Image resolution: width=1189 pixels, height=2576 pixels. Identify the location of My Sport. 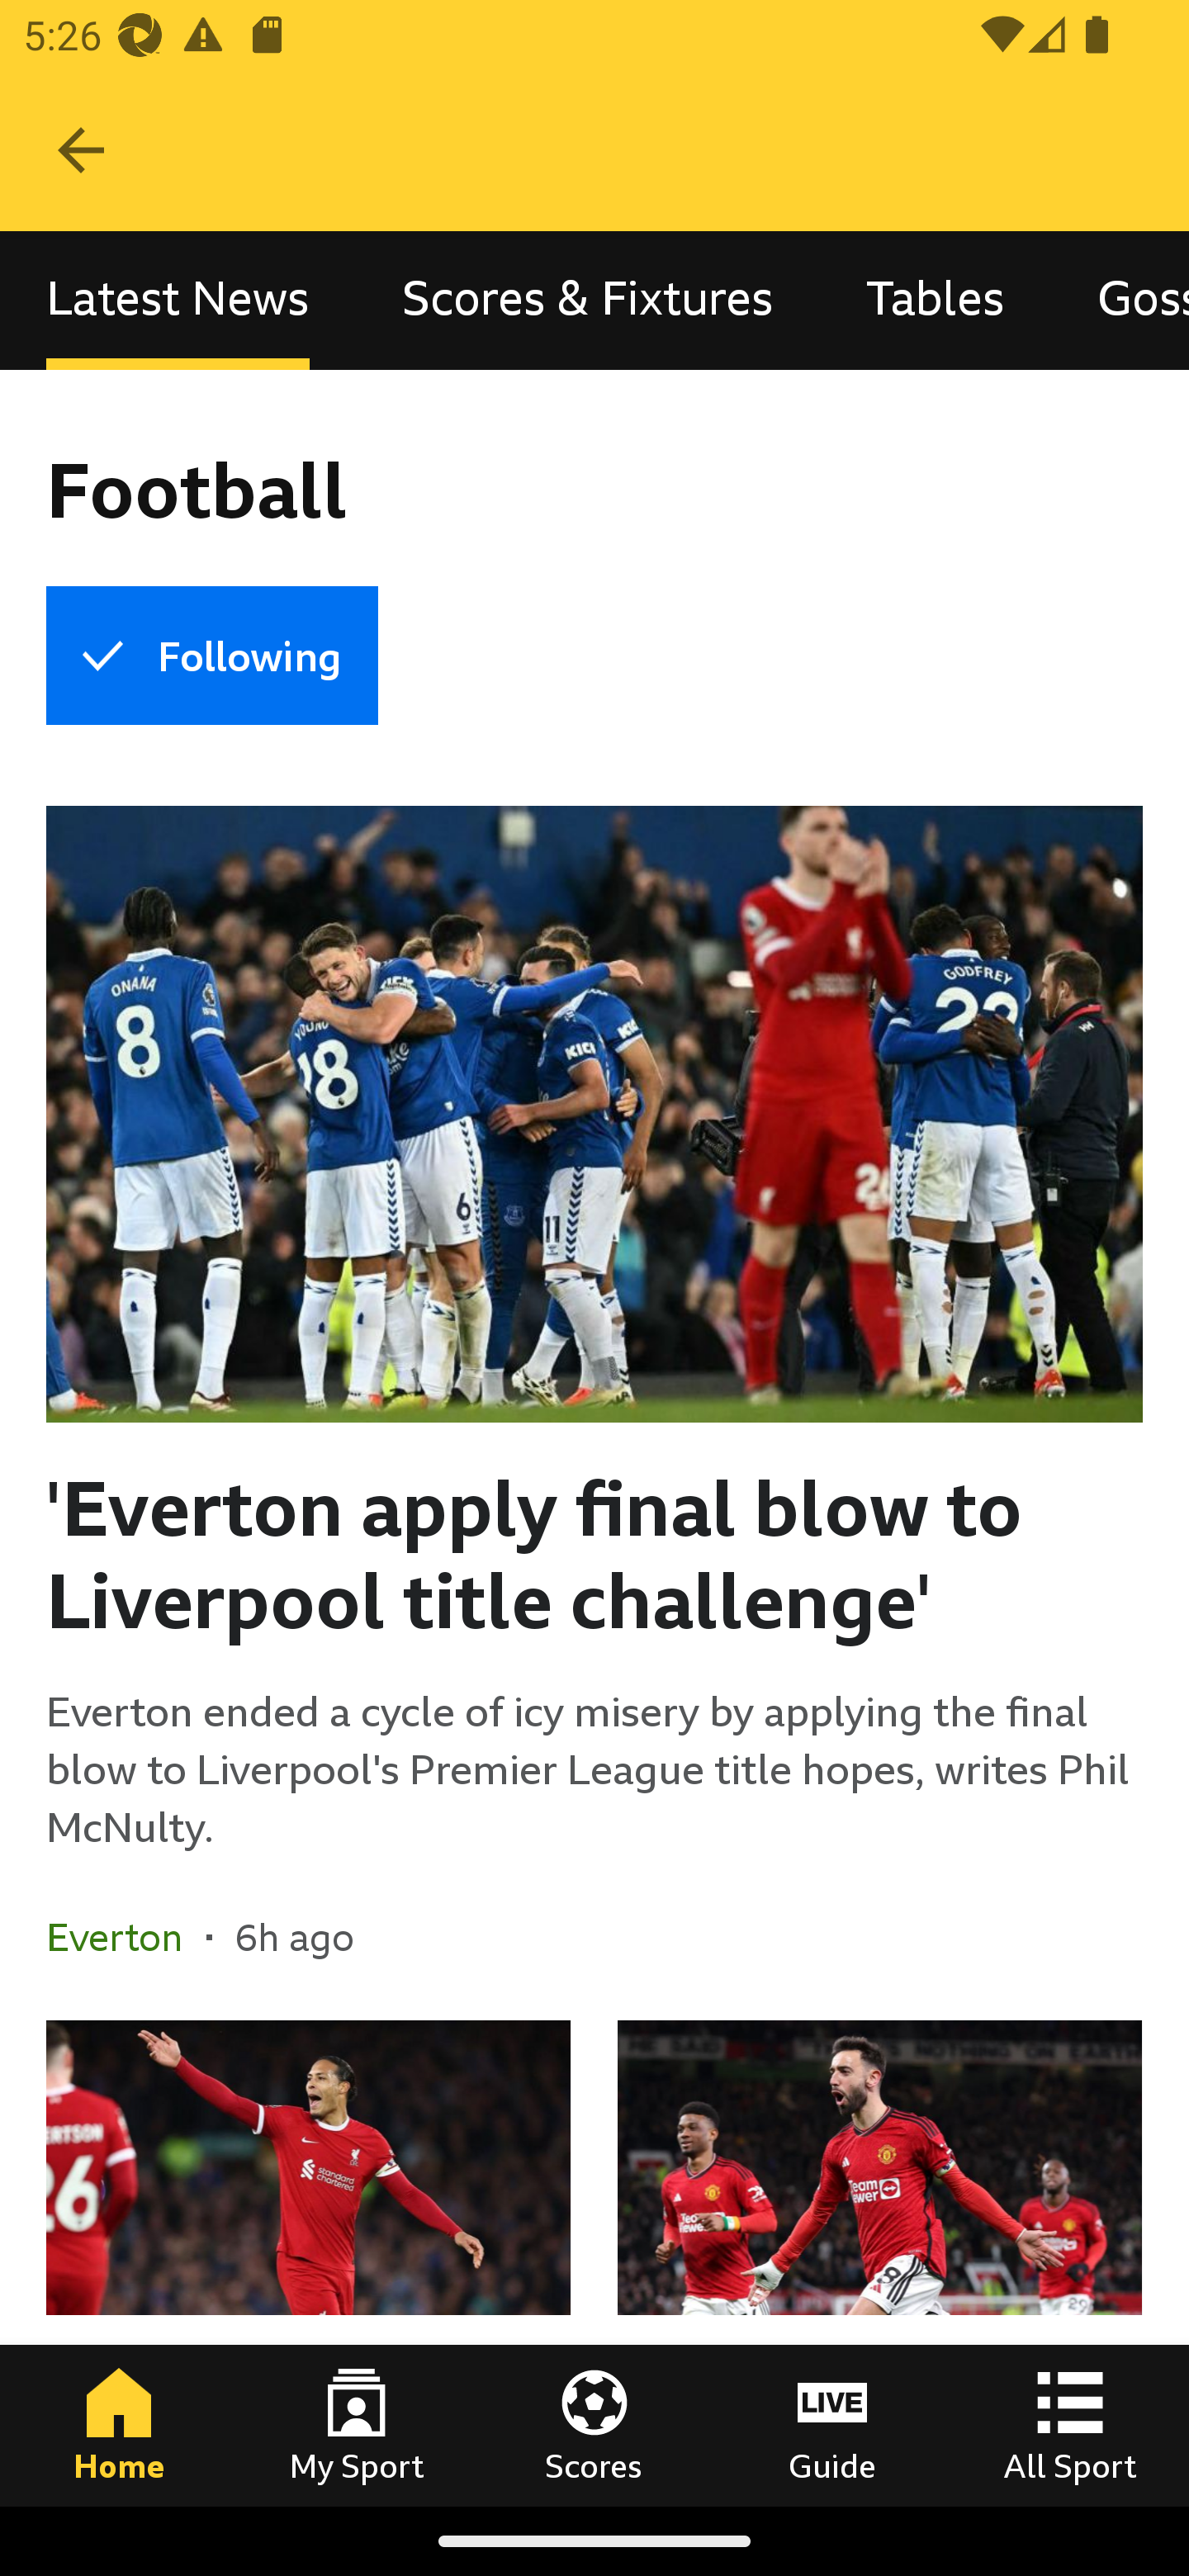
(357, 2425).